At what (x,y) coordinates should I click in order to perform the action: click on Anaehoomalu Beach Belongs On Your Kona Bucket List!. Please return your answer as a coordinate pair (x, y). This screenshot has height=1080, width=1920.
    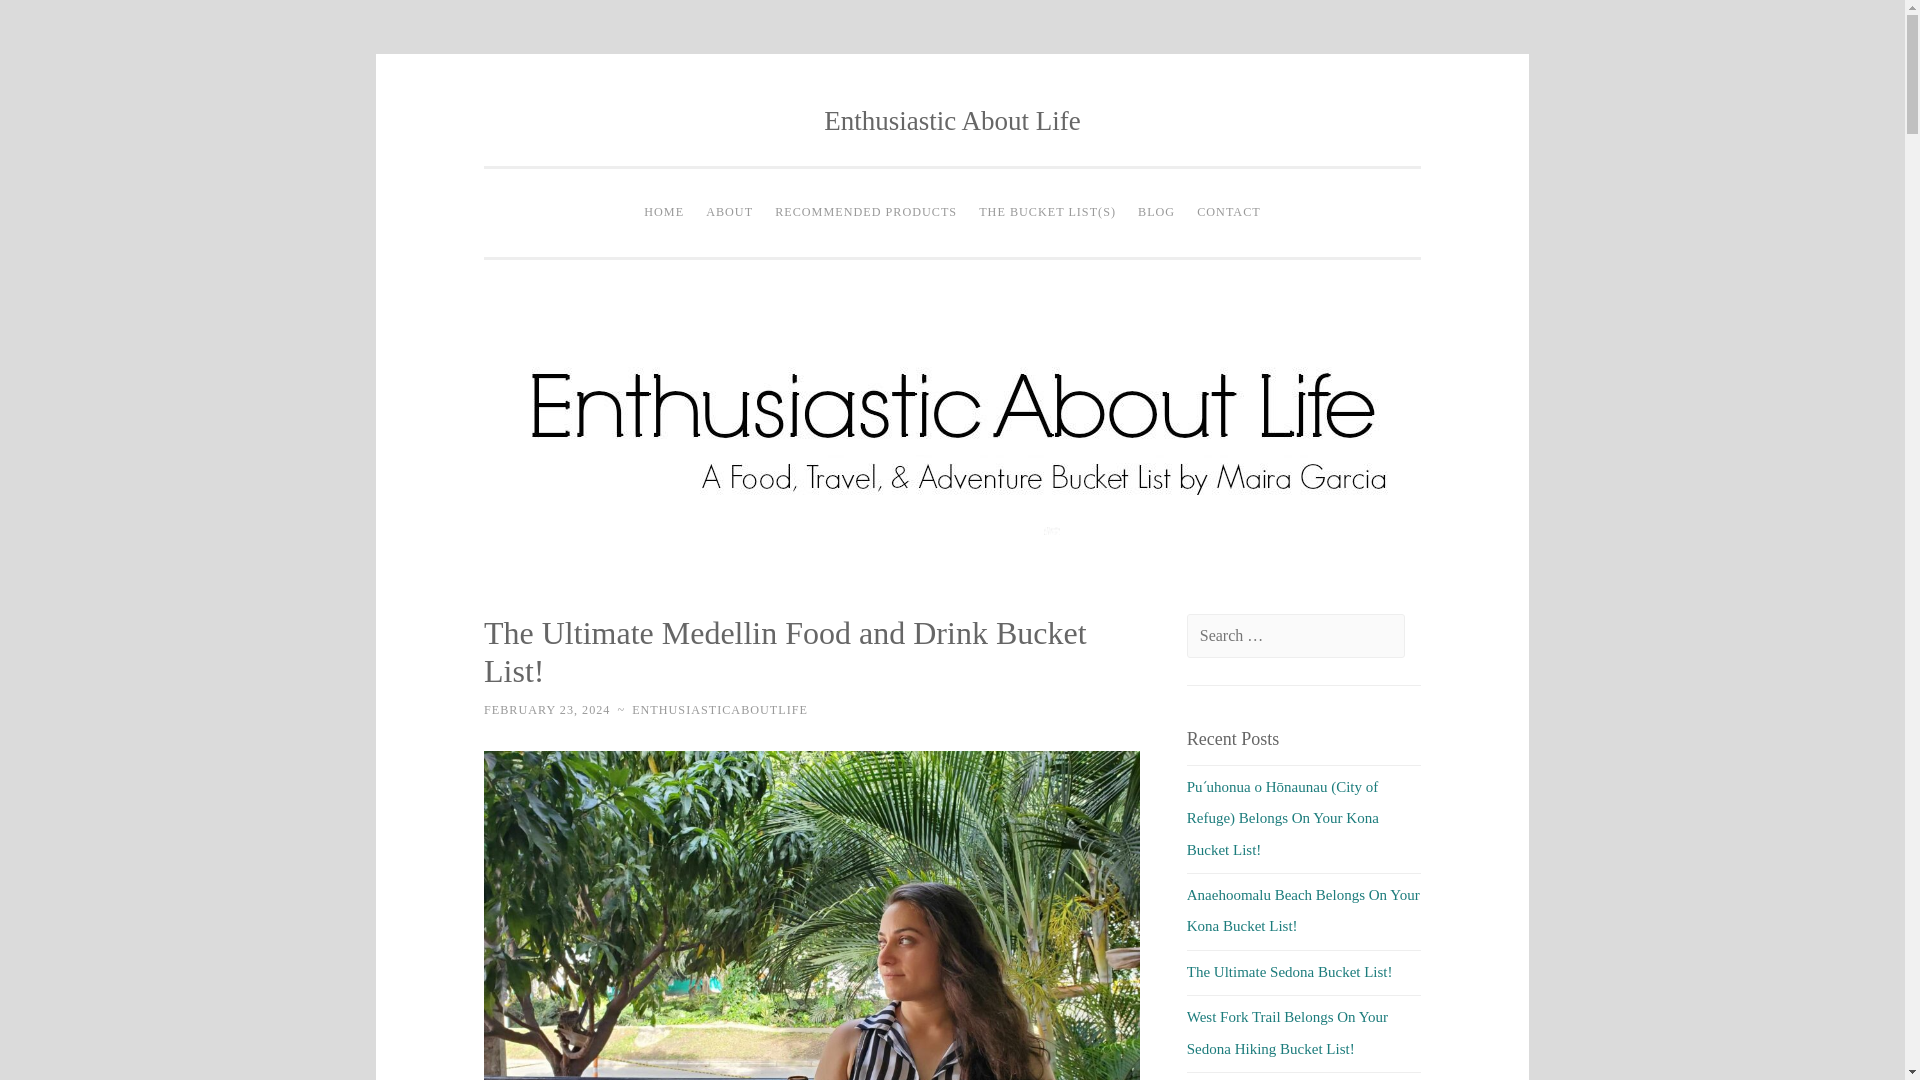
    Looking at the image, I should click on (1303, 910).